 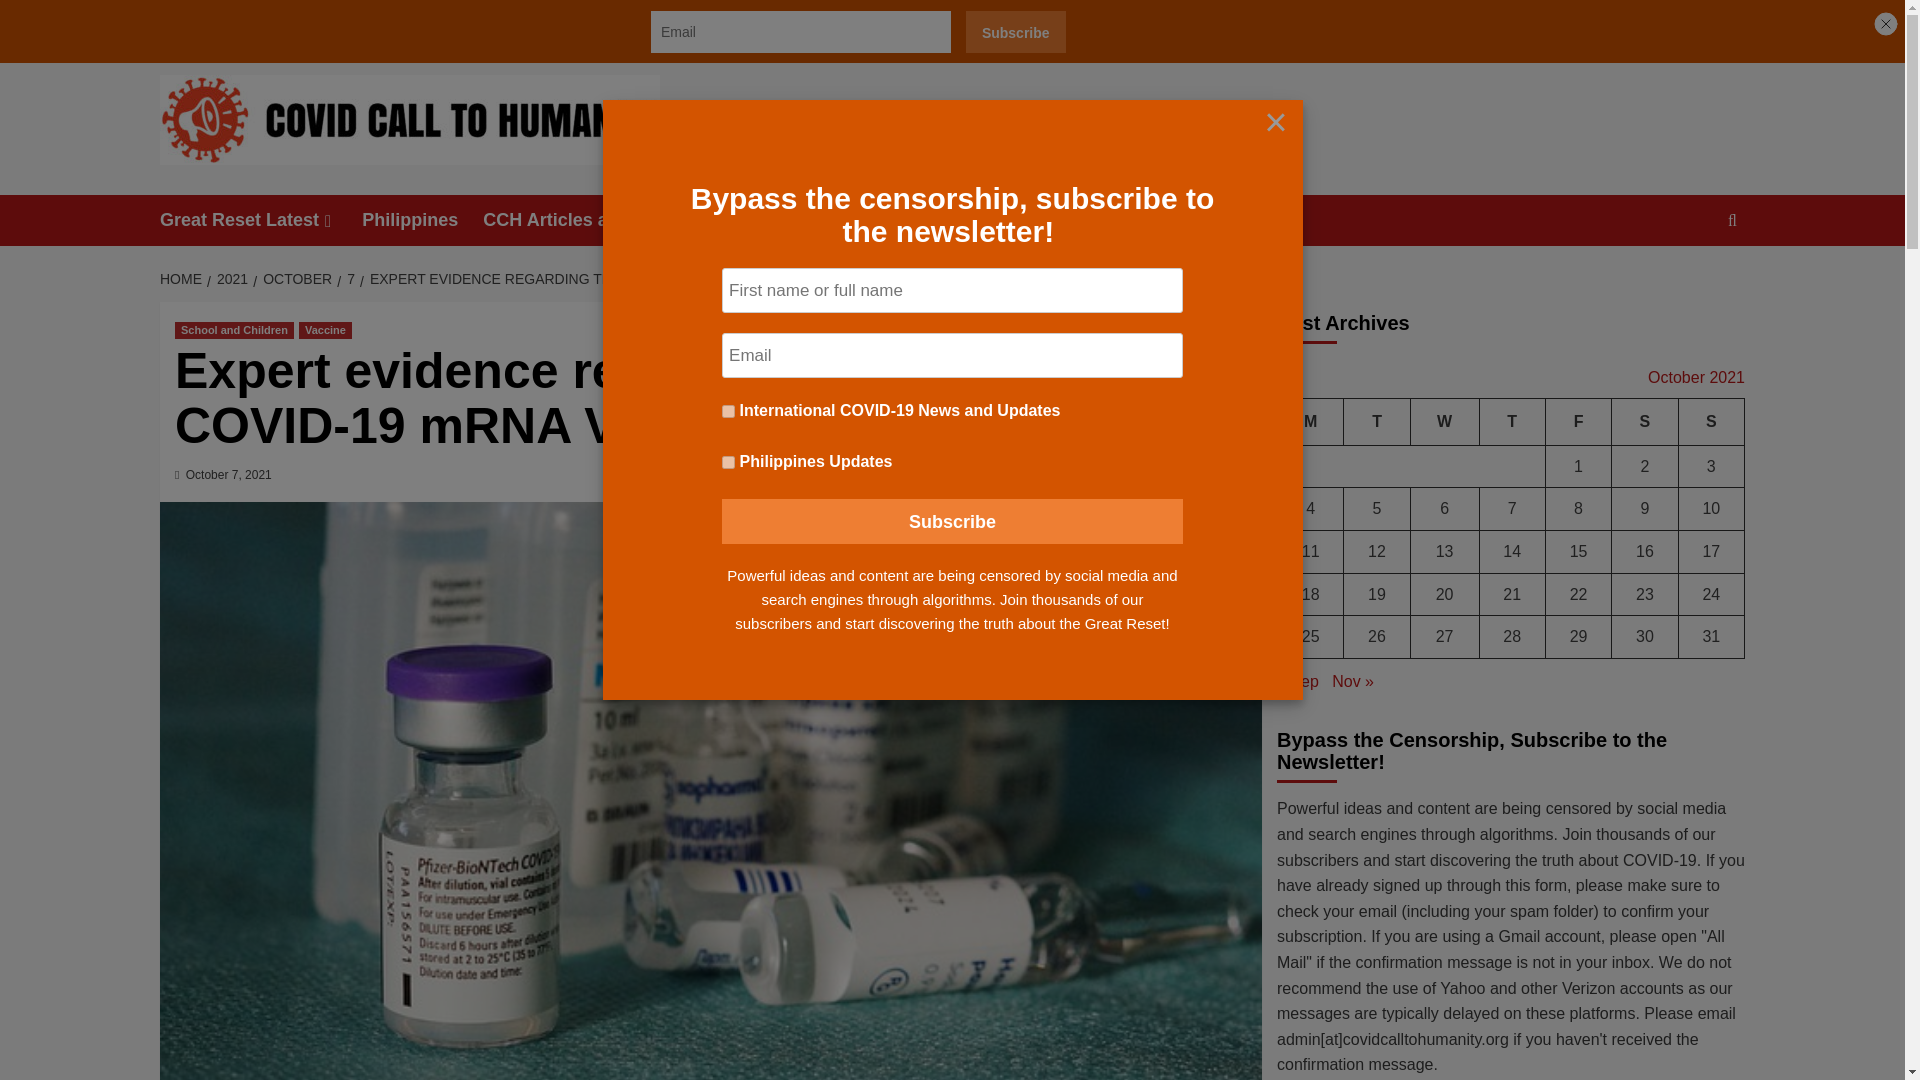 What do you see at coordinates (728, 462) in the screenshot?
I see `4` at bounding box center [728, 462].